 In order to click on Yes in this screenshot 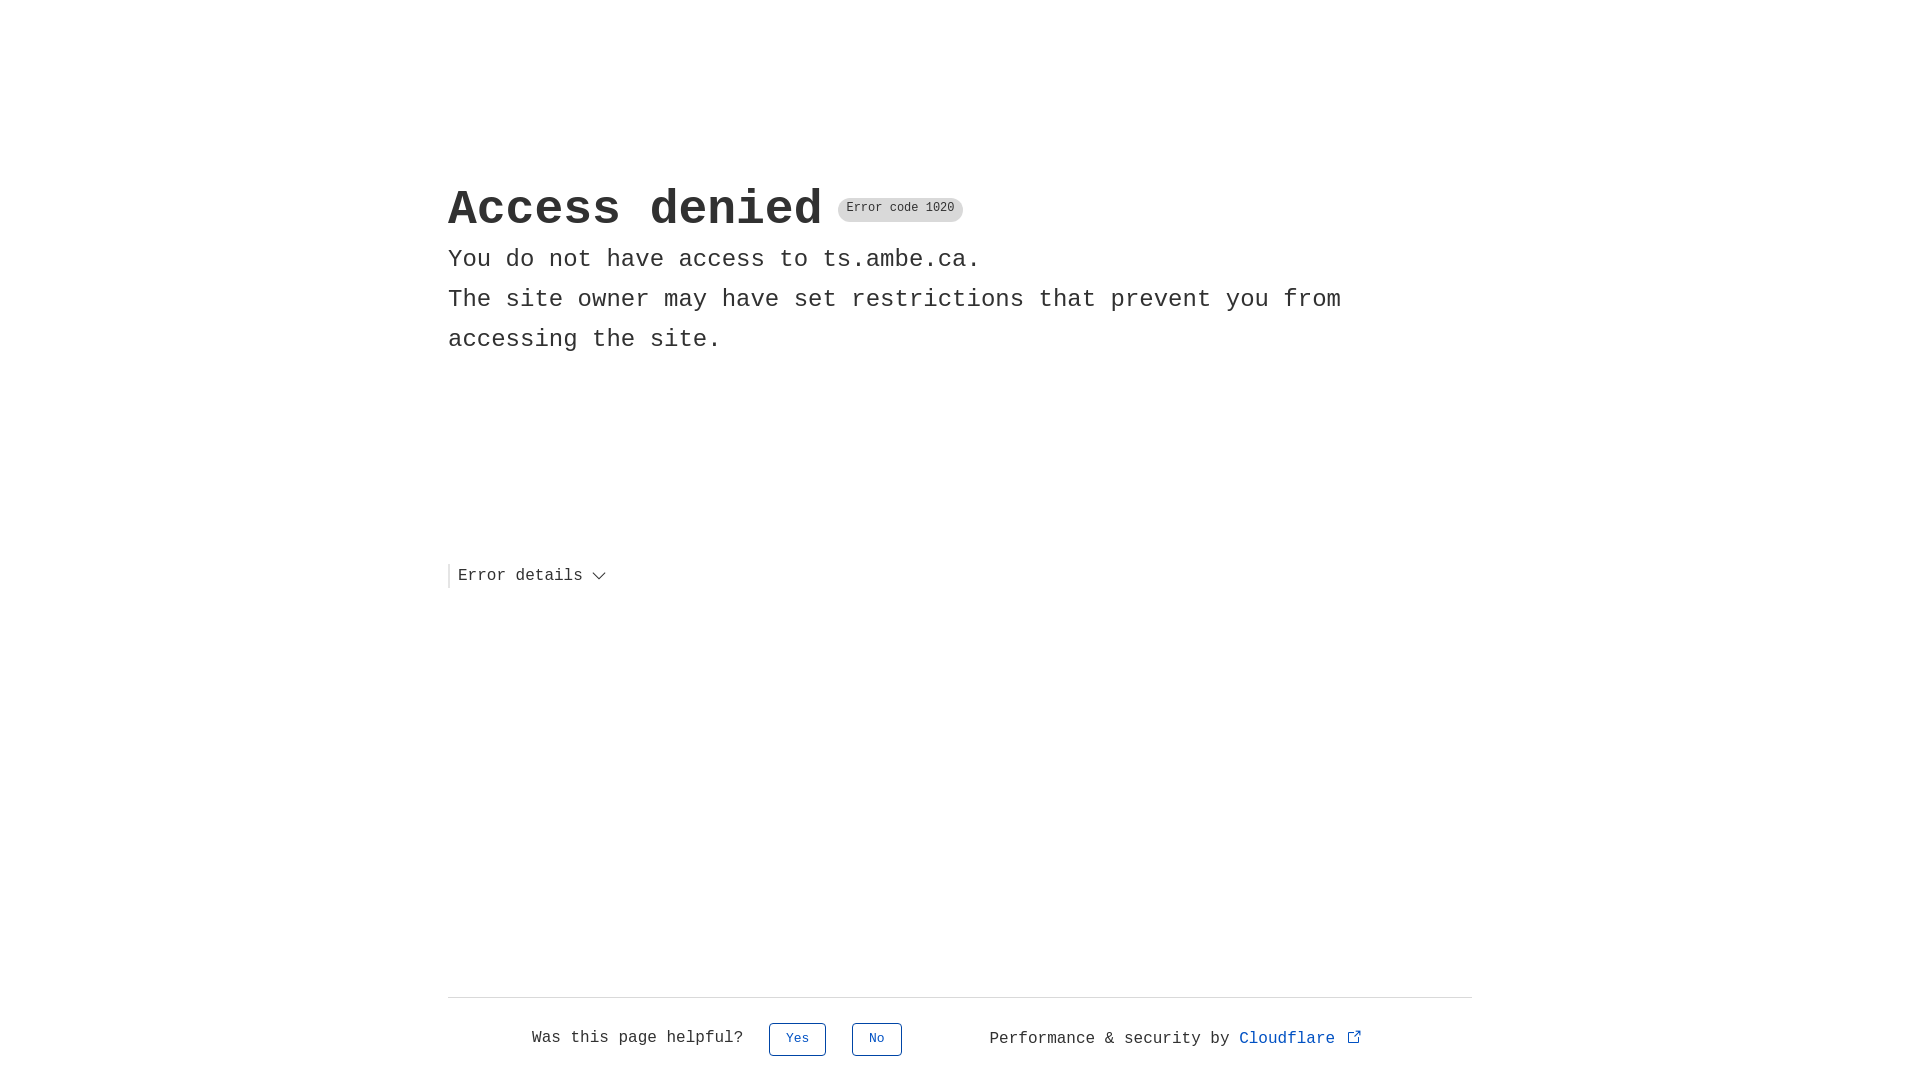, I will do `click(798, 1040)`.